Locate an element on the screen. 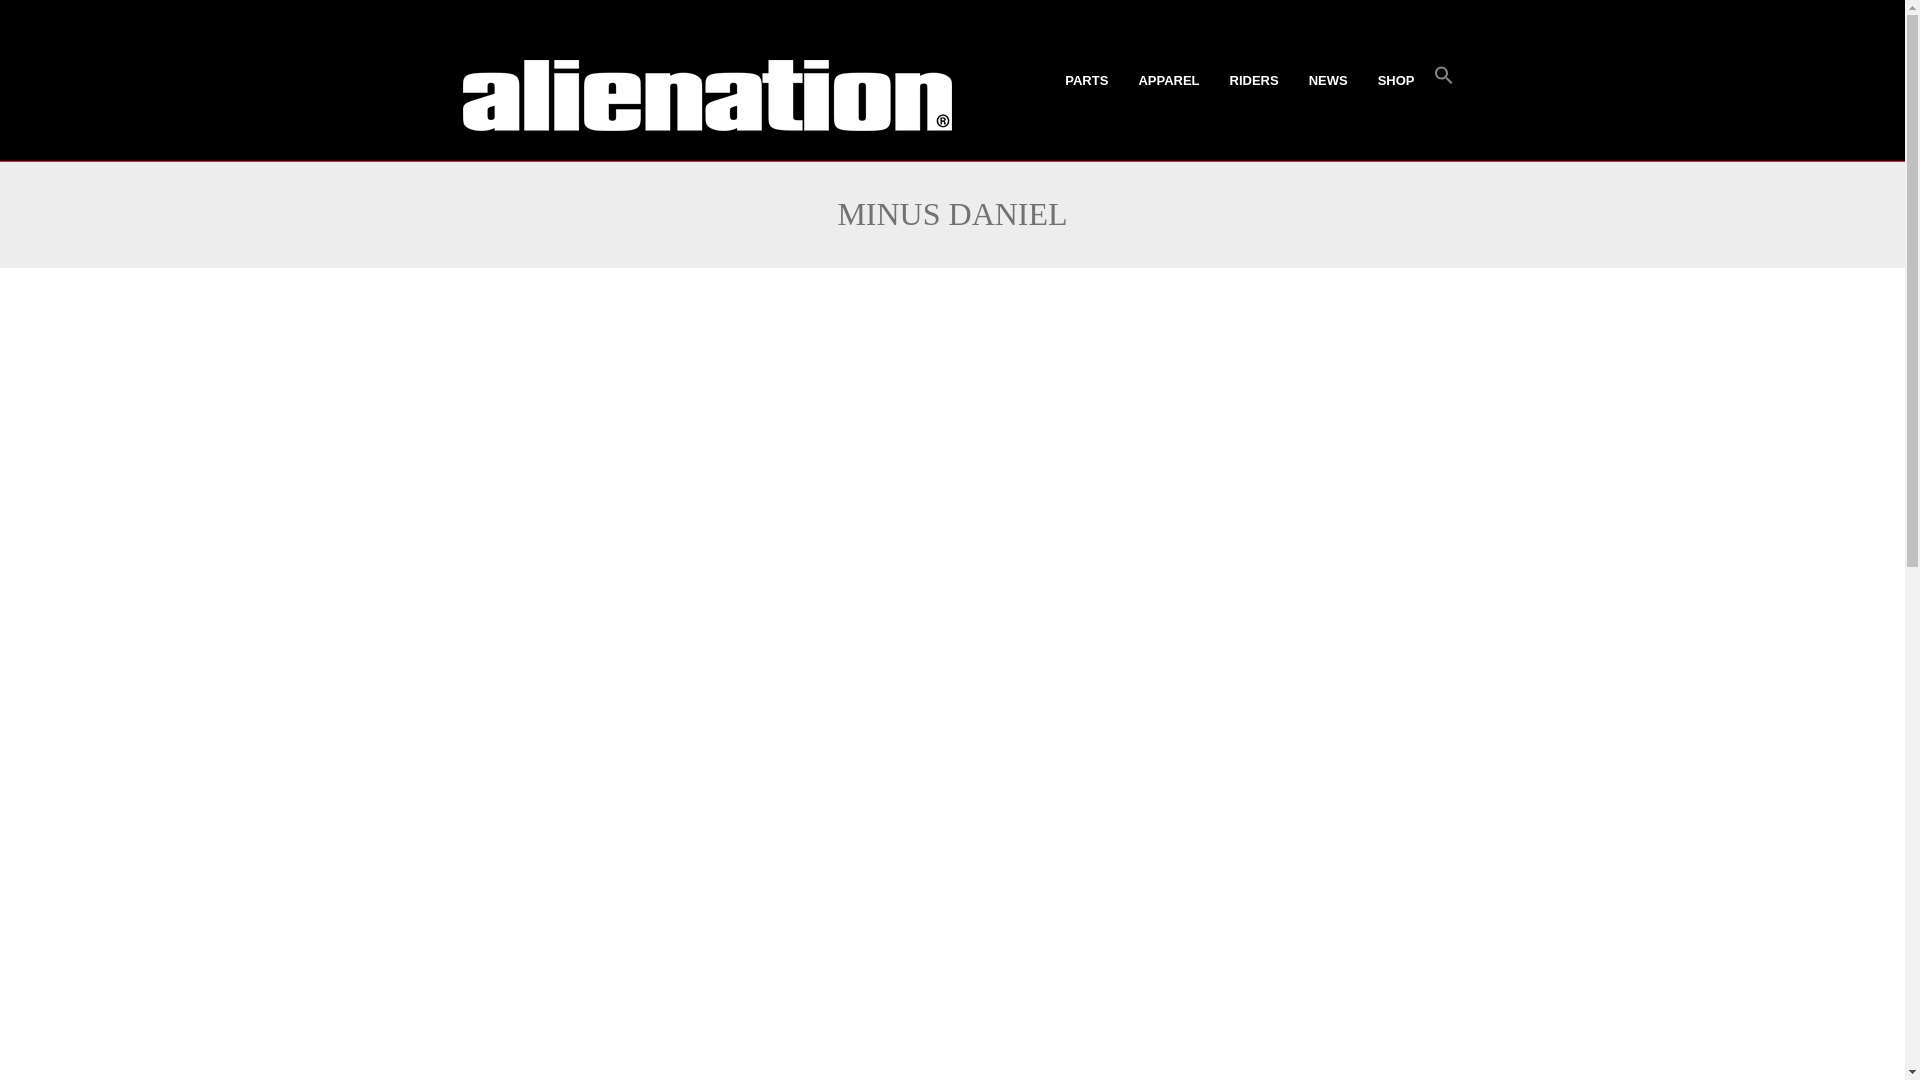 The height and width of the screenshot is (1080, 1920). NEWS is located at coordinates (1328, 80).